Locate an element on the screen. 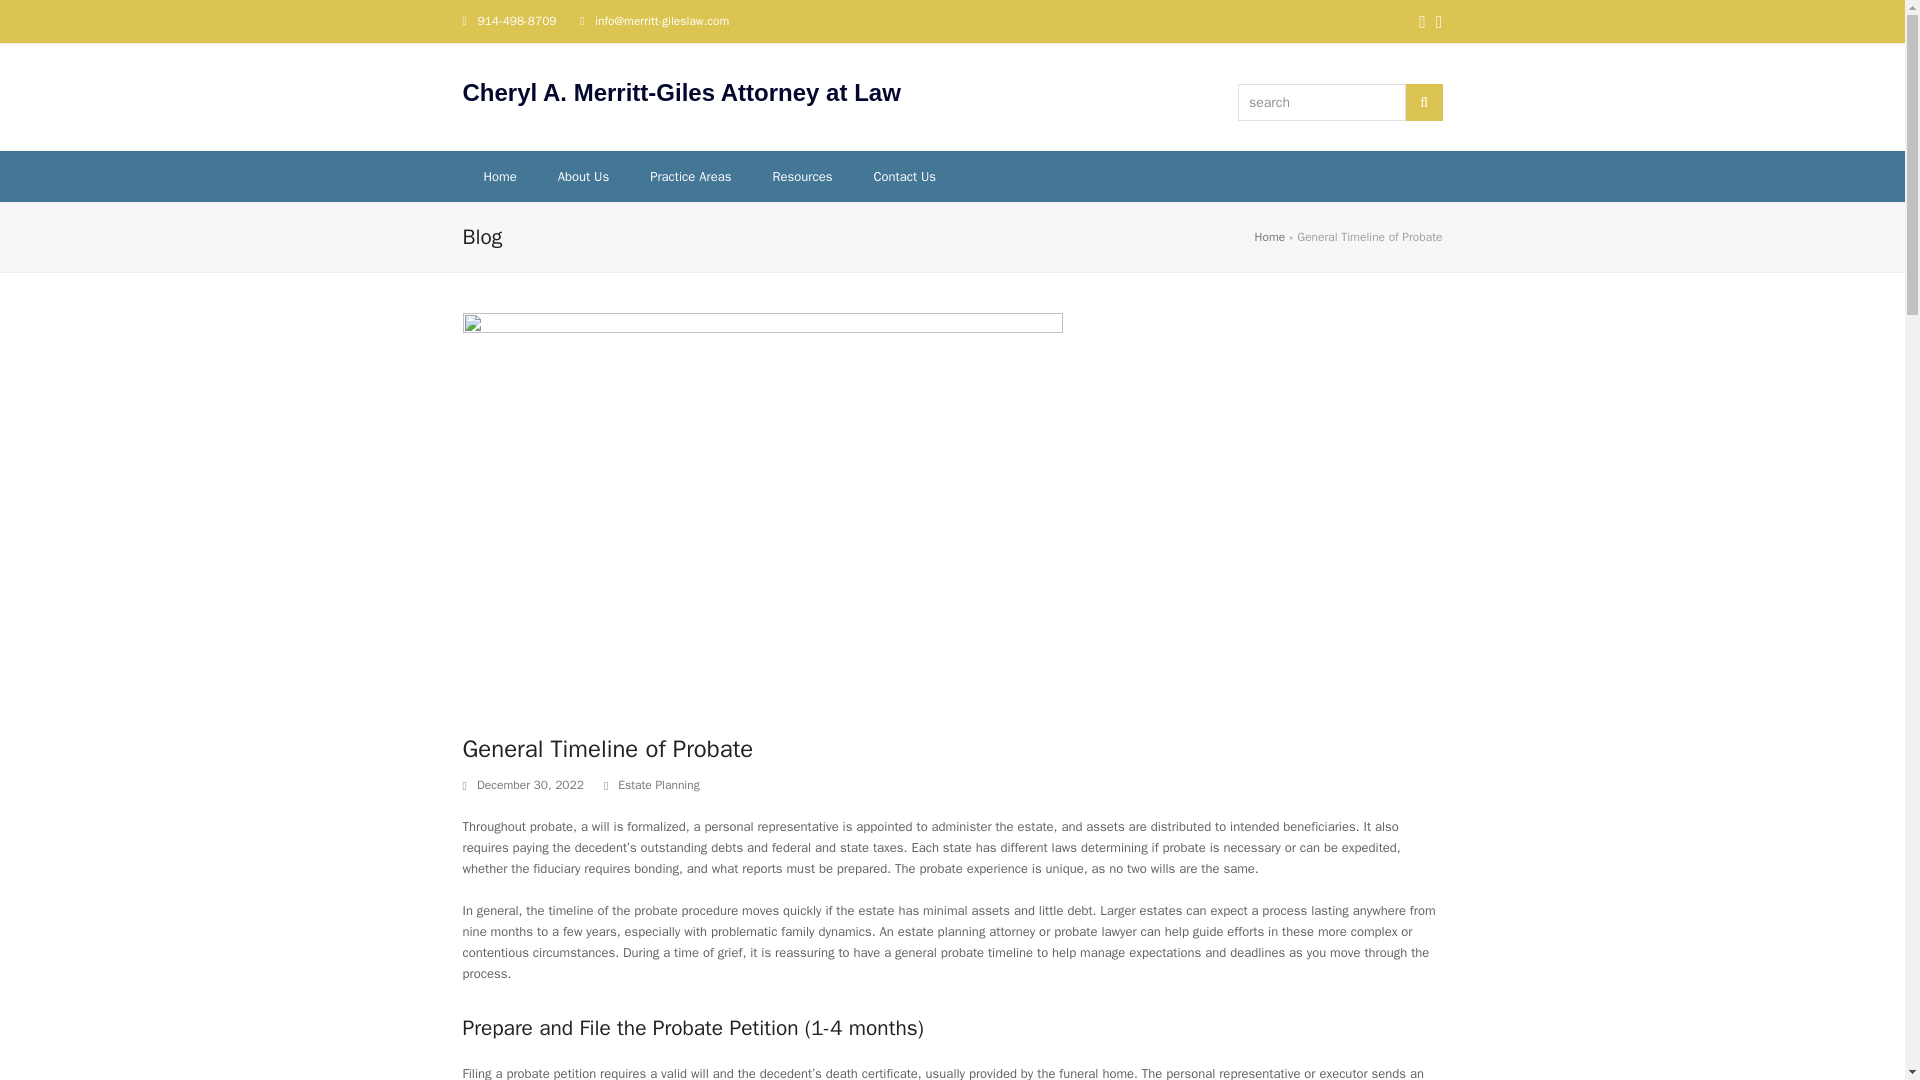 The image size is (1920, 1080). Home is located at coordinates (1270, 236).